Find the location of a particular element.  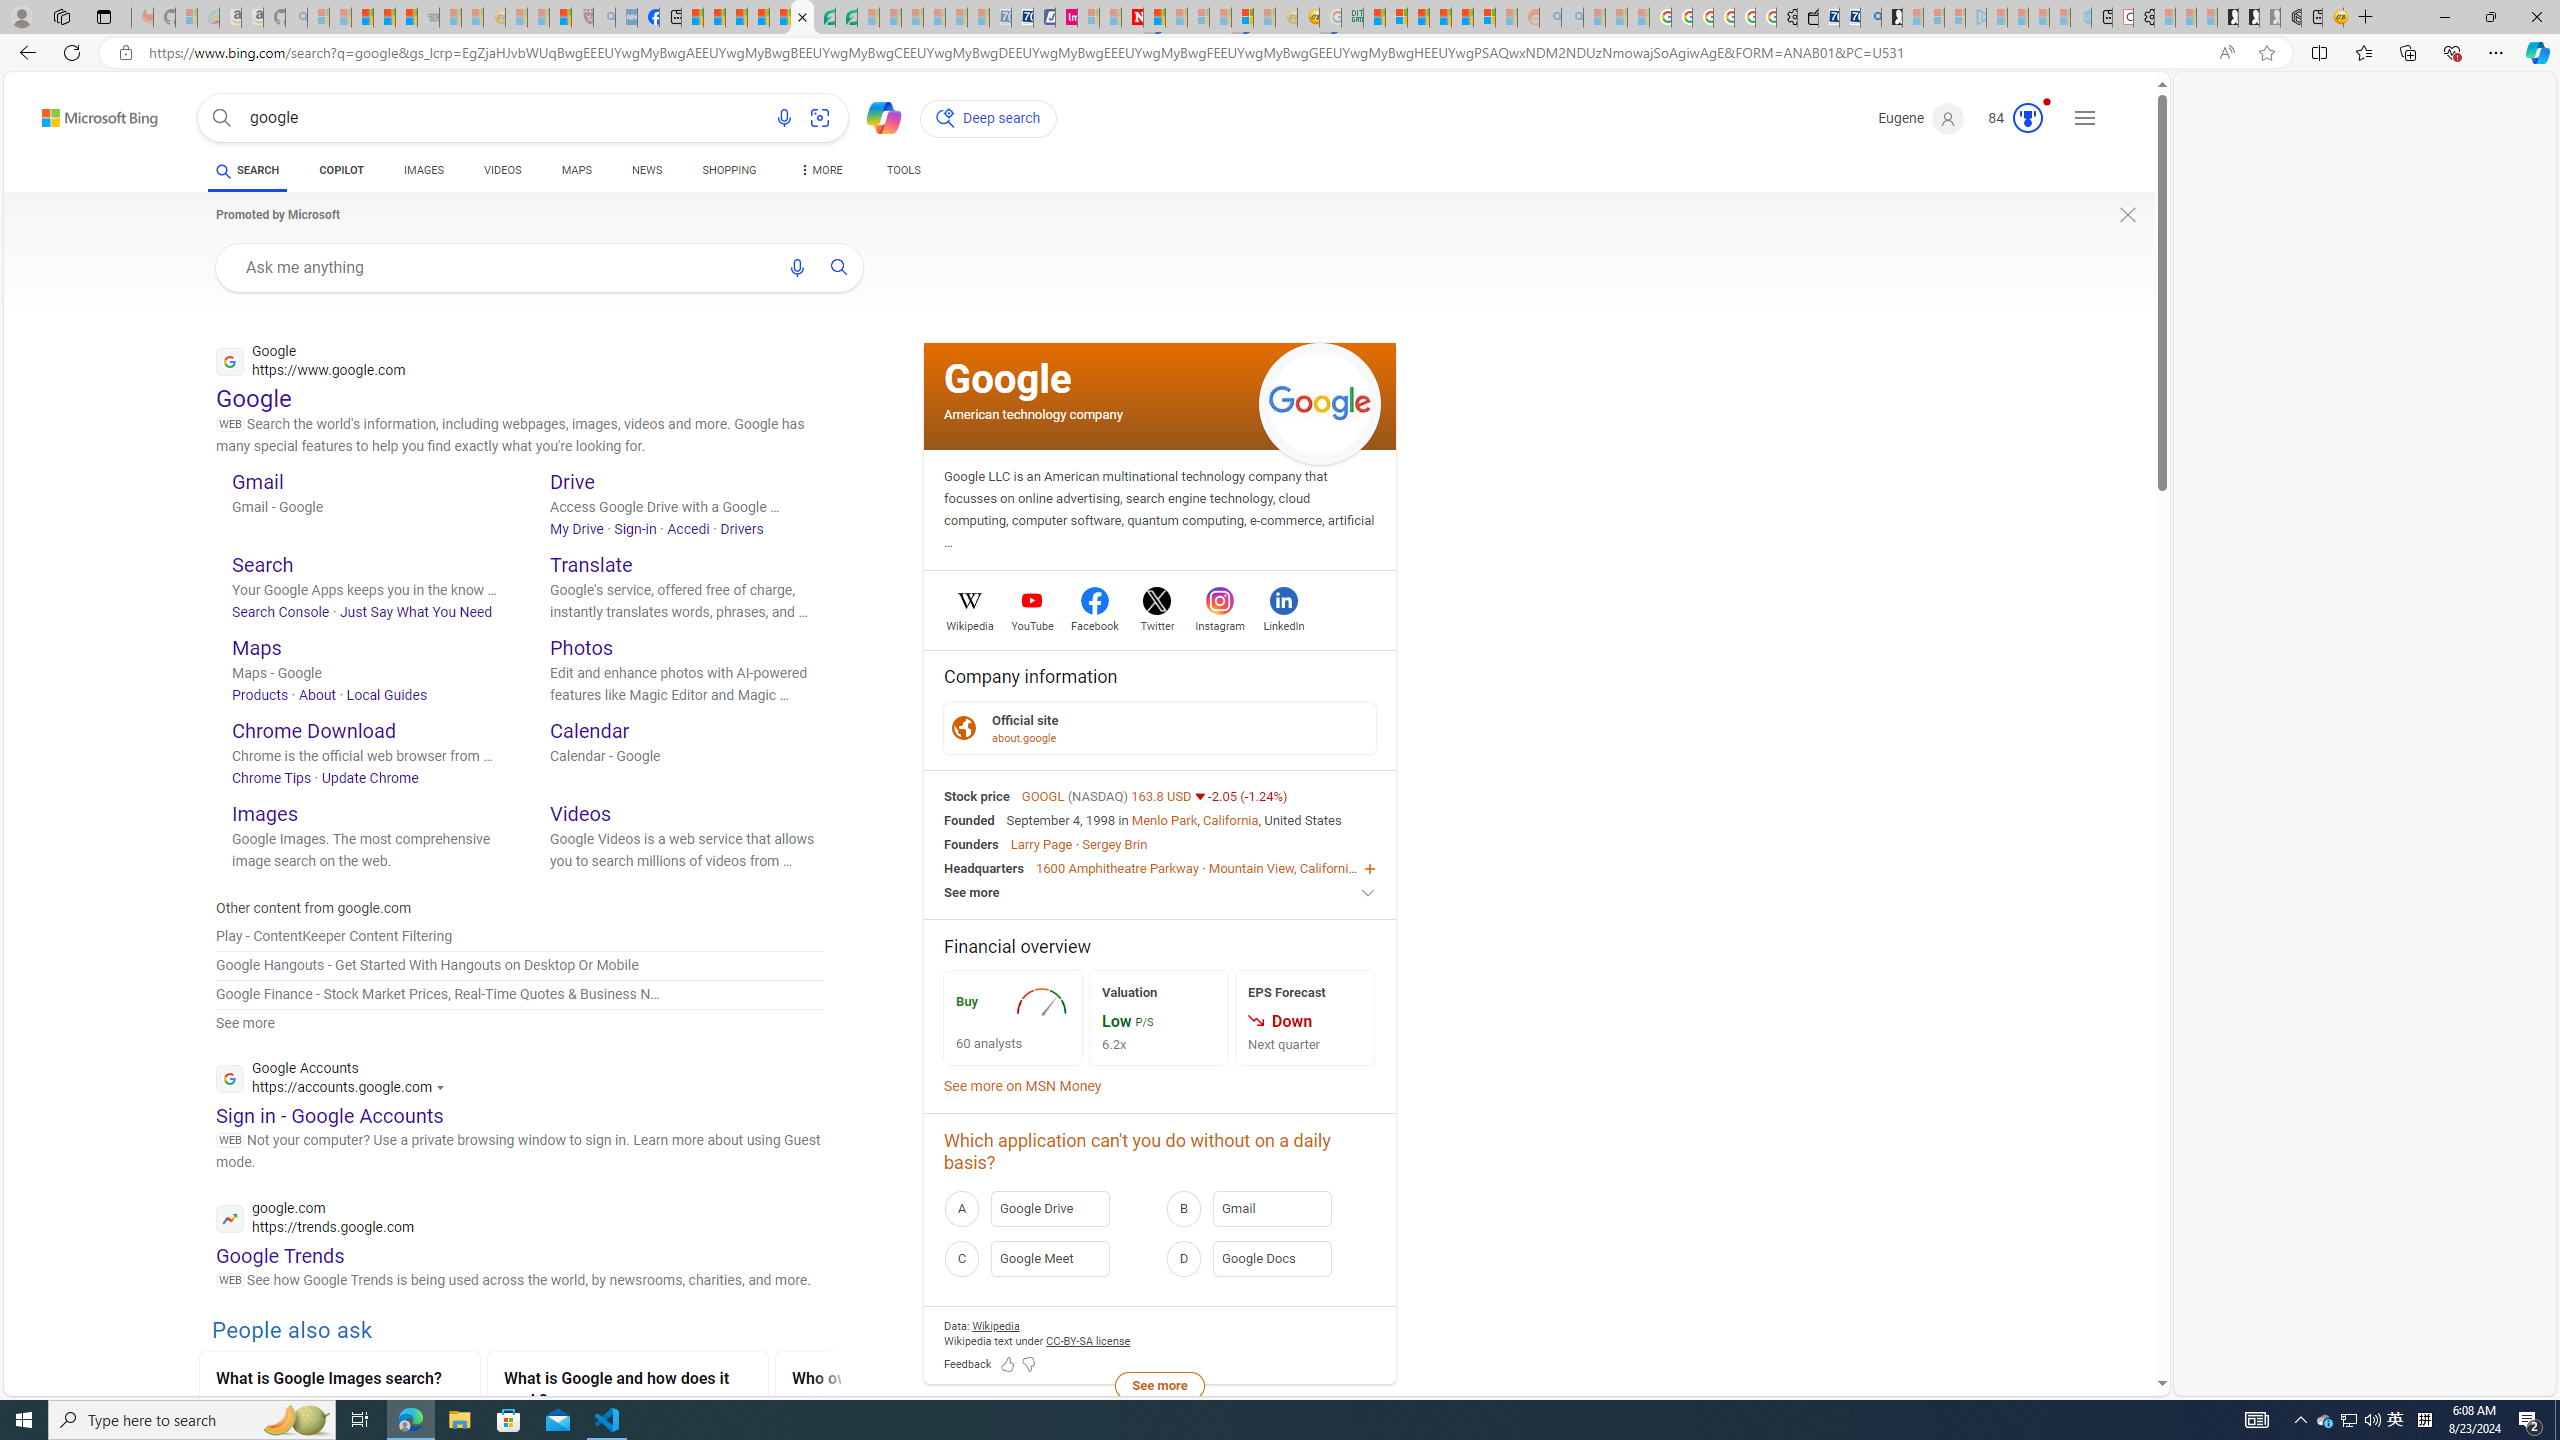

Terms of Use Agreement is located at coordinates (824, 17).